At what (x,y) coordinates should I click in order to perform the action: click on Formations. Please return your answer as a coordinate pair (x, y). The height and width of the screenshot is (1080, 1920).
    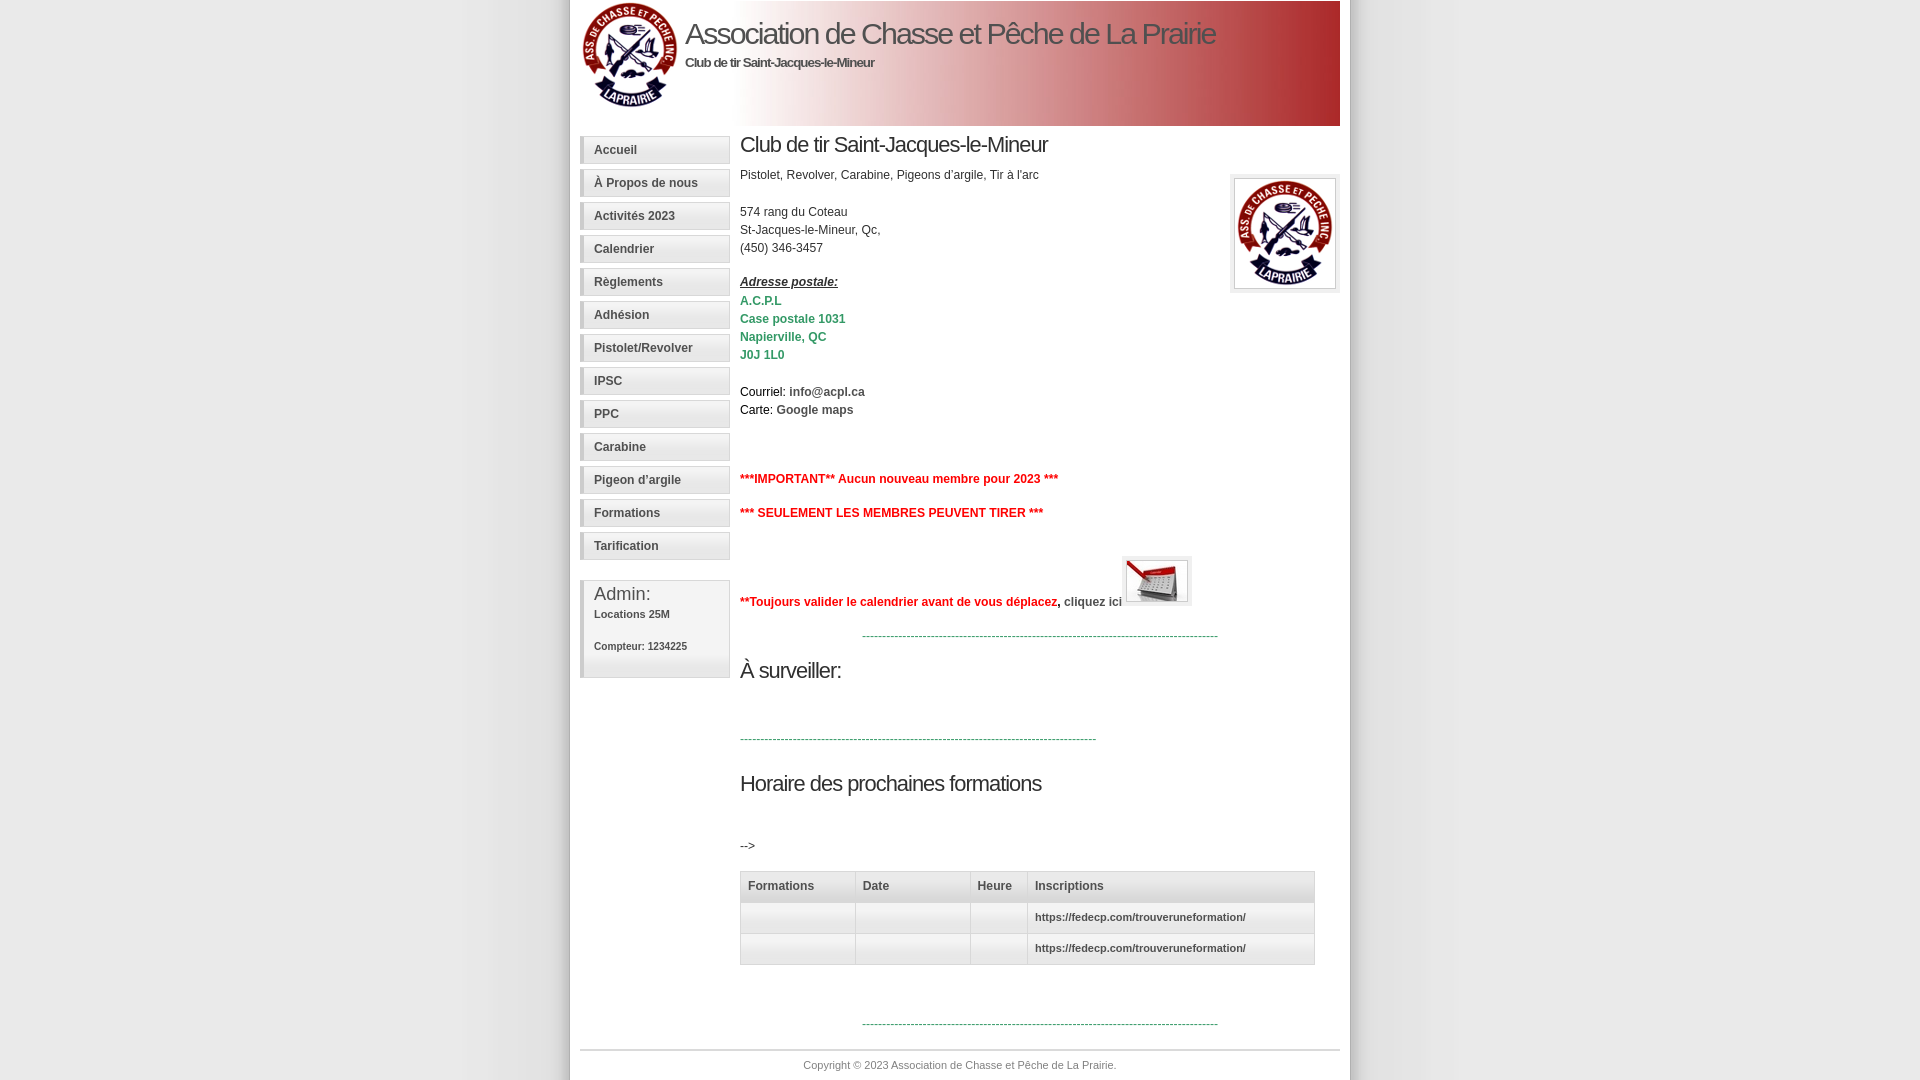
    Looking at the image, I should click on (655, 513).